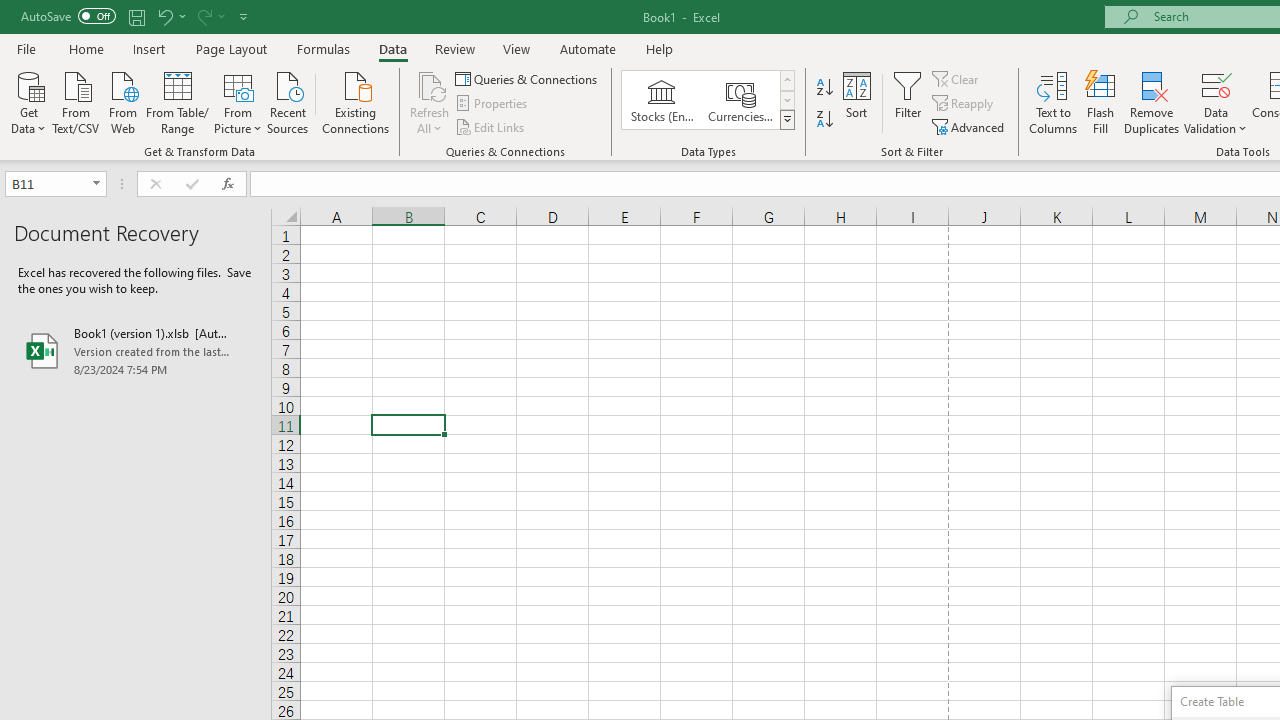  What do you see at coordinates (238, 101) in the screenshot?
I see `From Picture` at bounding box center [238, 101].